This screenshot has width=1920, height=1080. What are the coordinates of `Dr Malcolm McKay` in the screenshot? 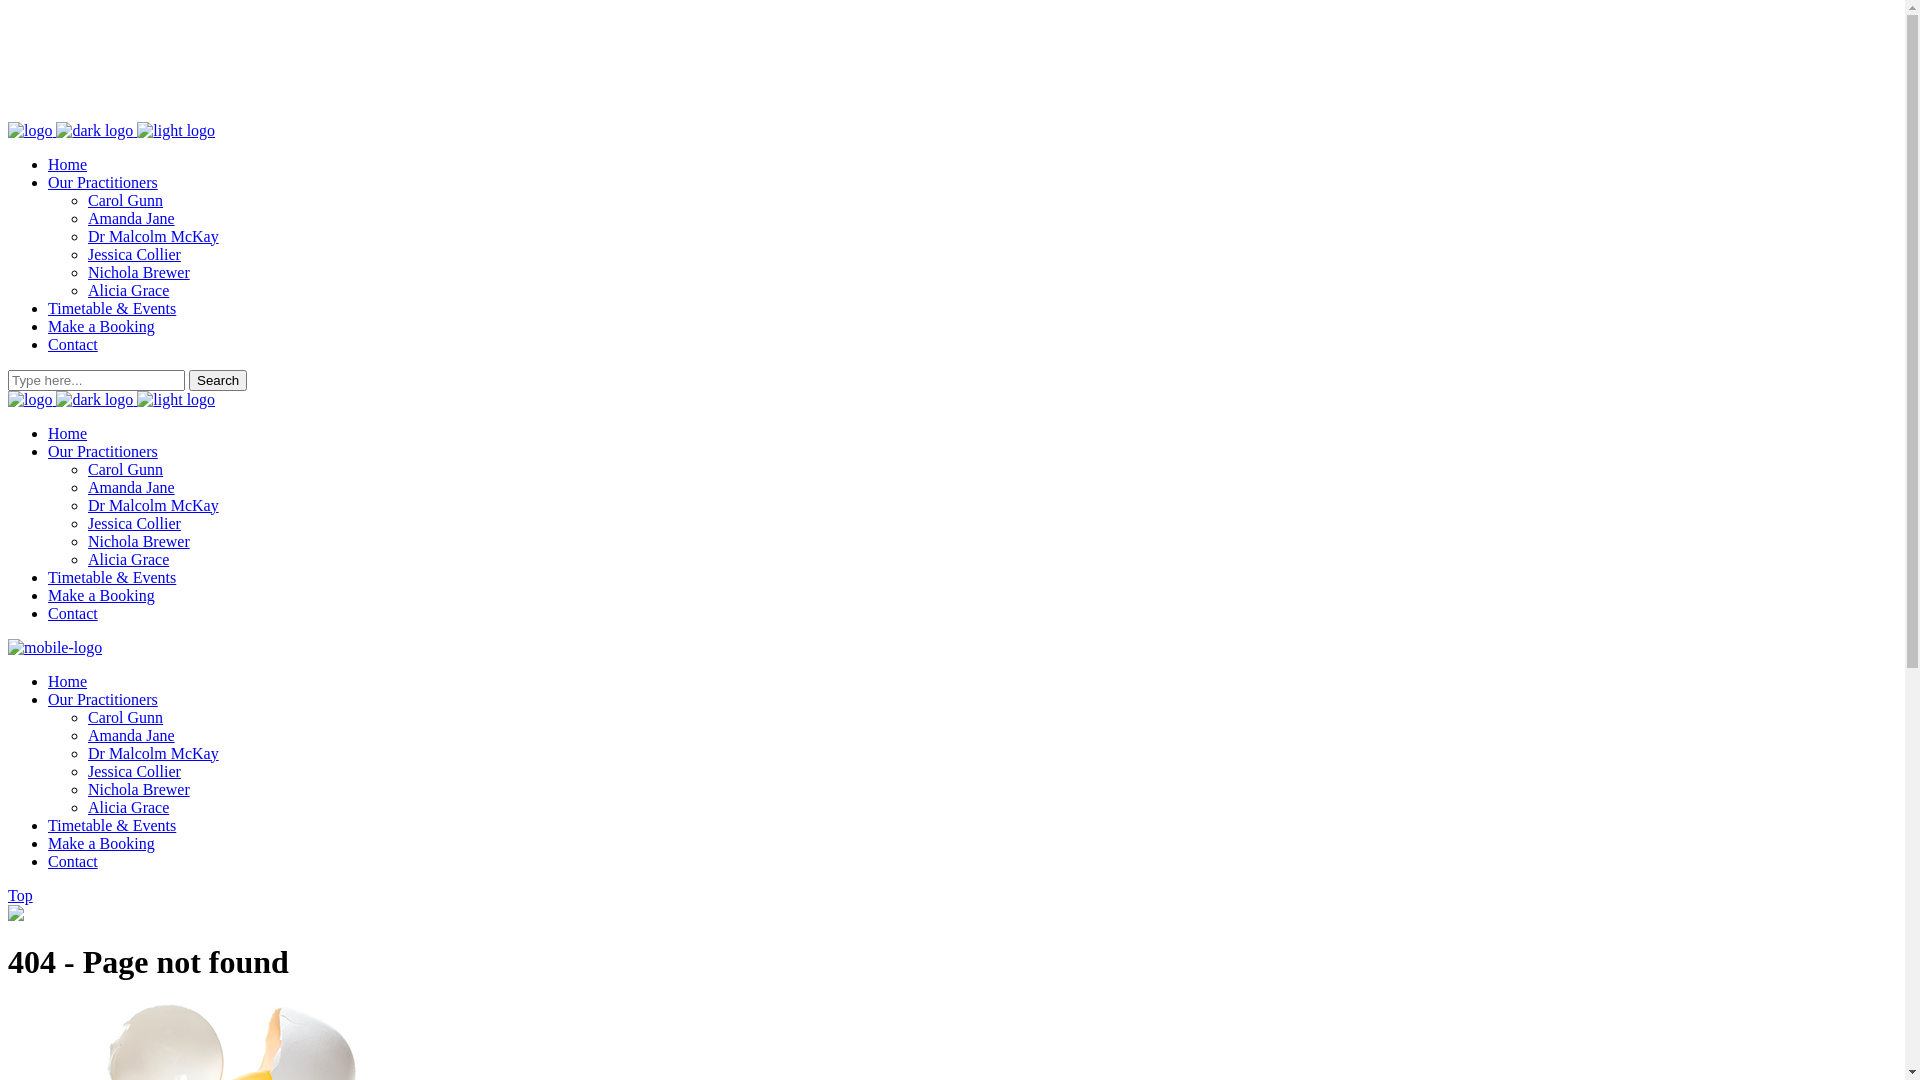 It's located at (154, 236).